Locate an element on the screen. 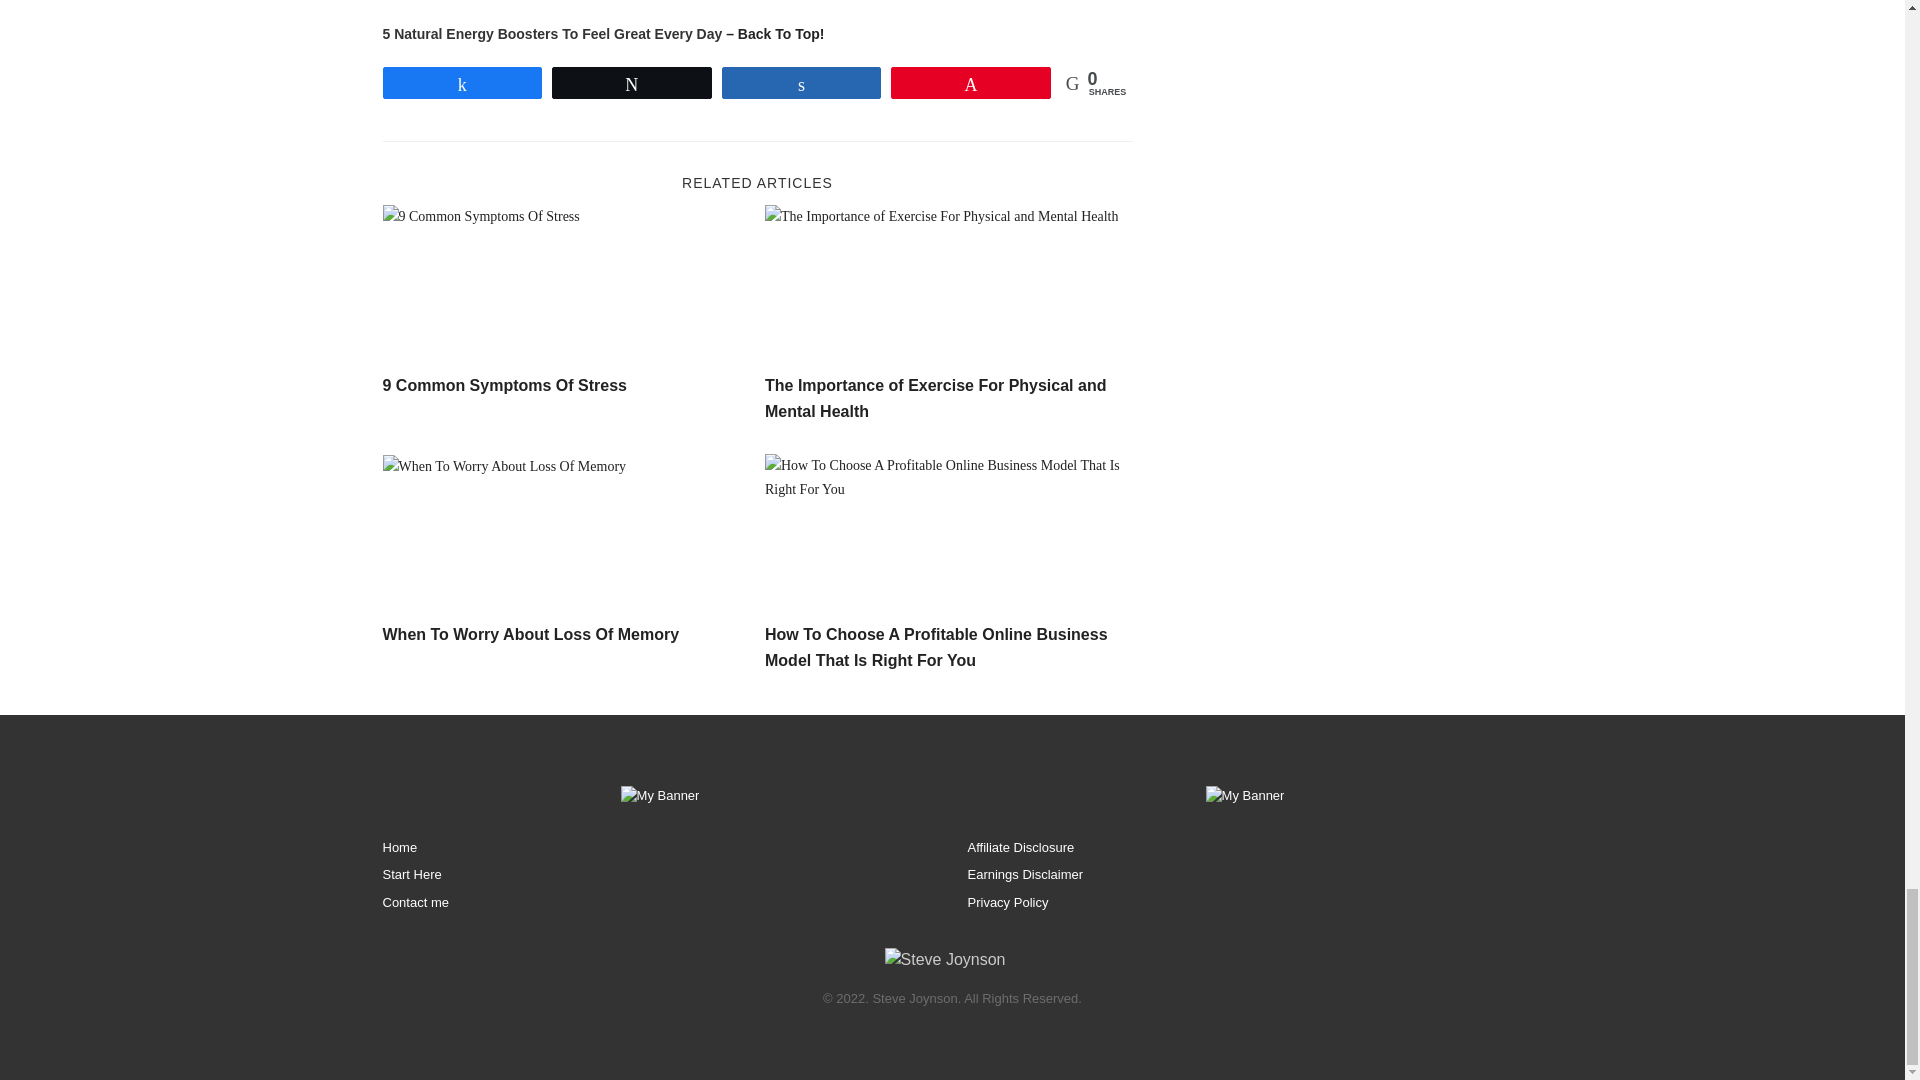 This screenshot has height=1080, width=1920. 9 Common Symptoms Of Stress is located at coordinates (504, 385).